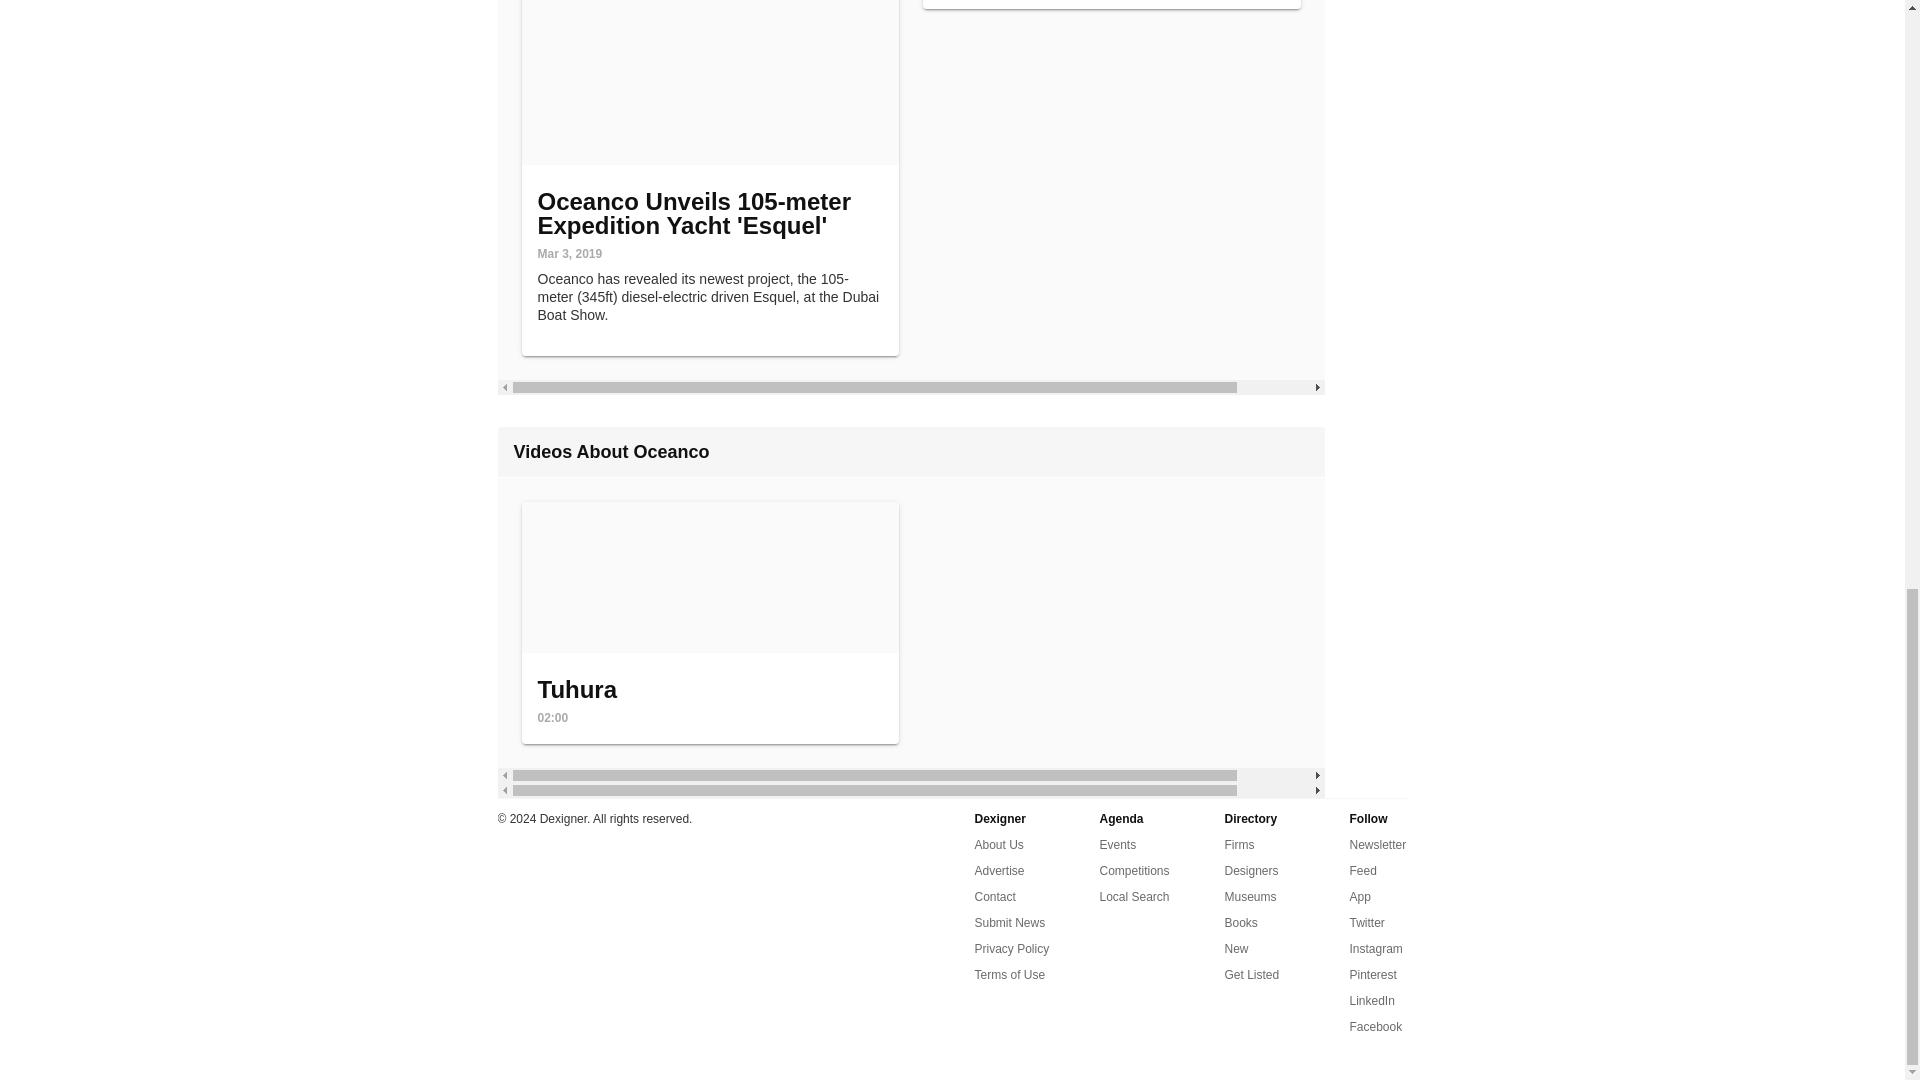 The width and height of the screenshot is (1920, 1080). Describe the element at coordinates (1134, 870) in the screenshot. I see `Competitions` at that location.